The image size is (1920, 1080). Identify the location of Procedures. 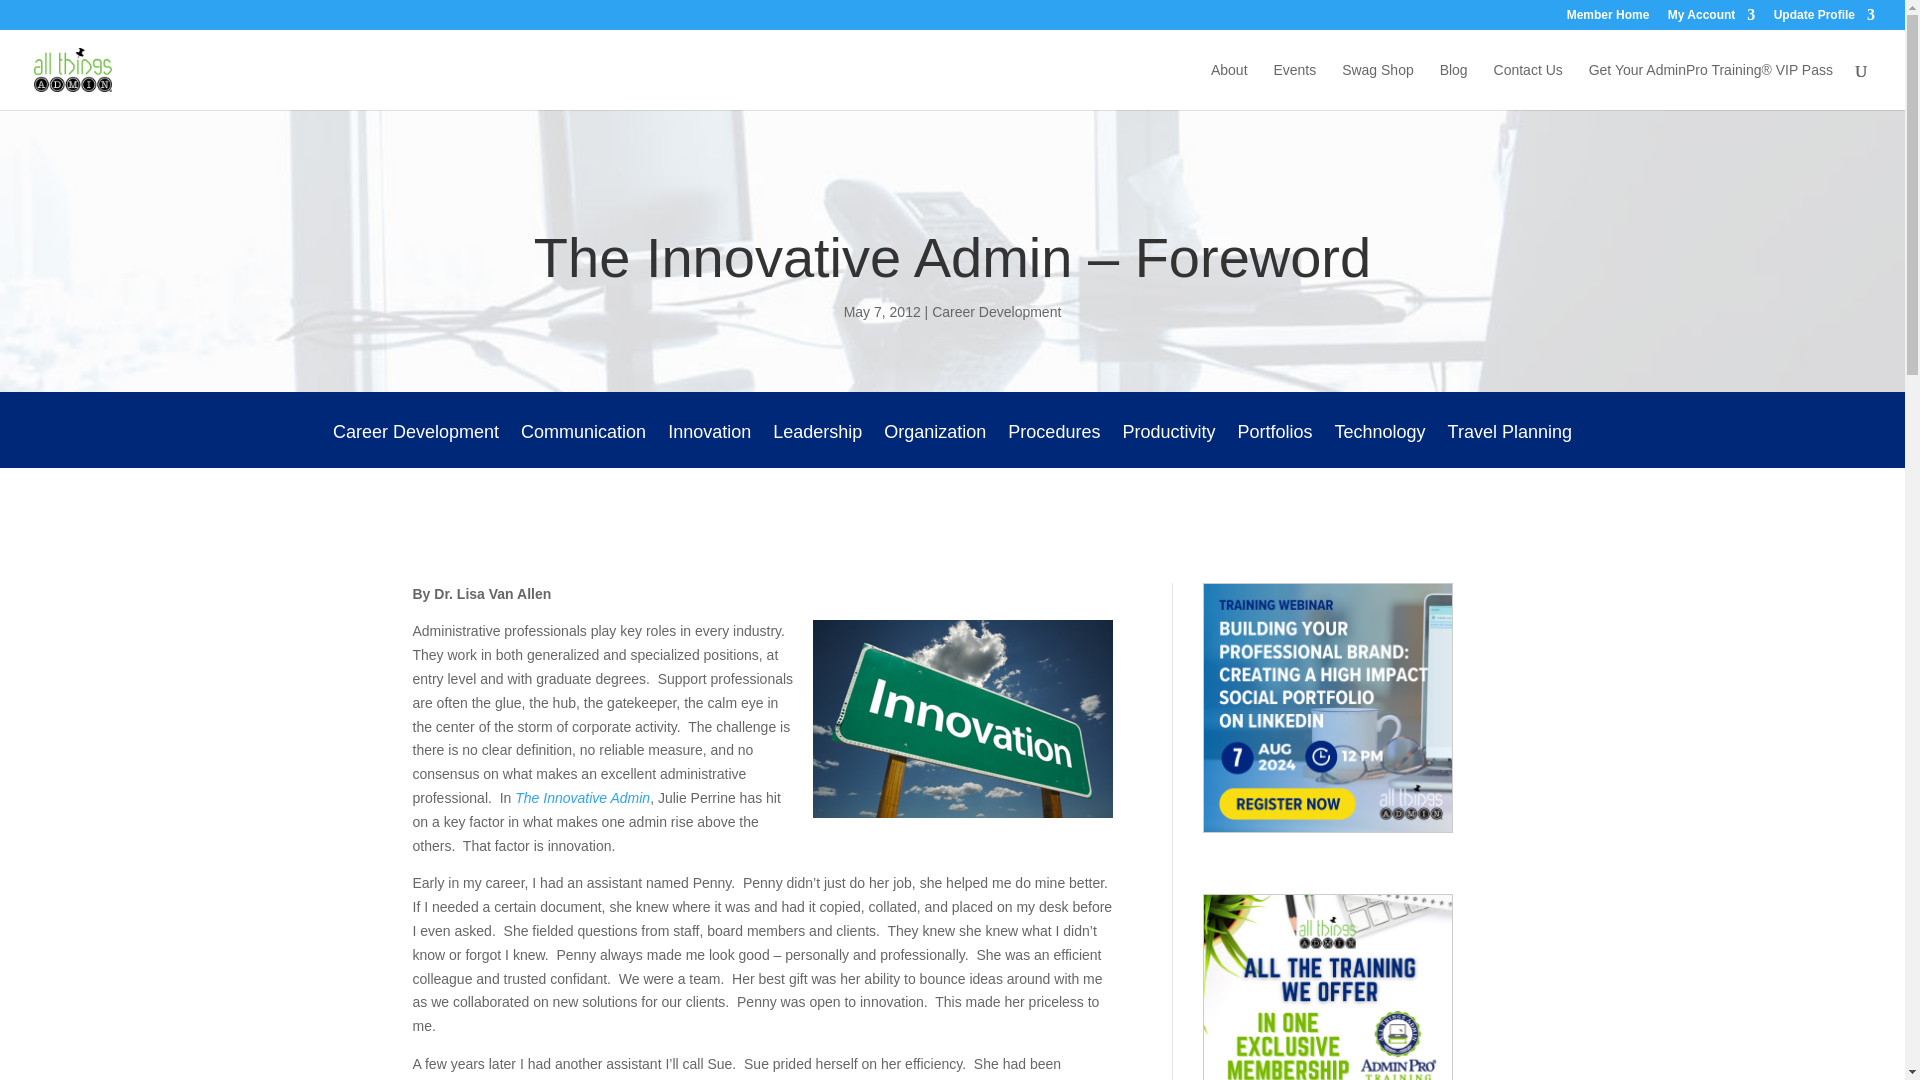
(1054, 446).